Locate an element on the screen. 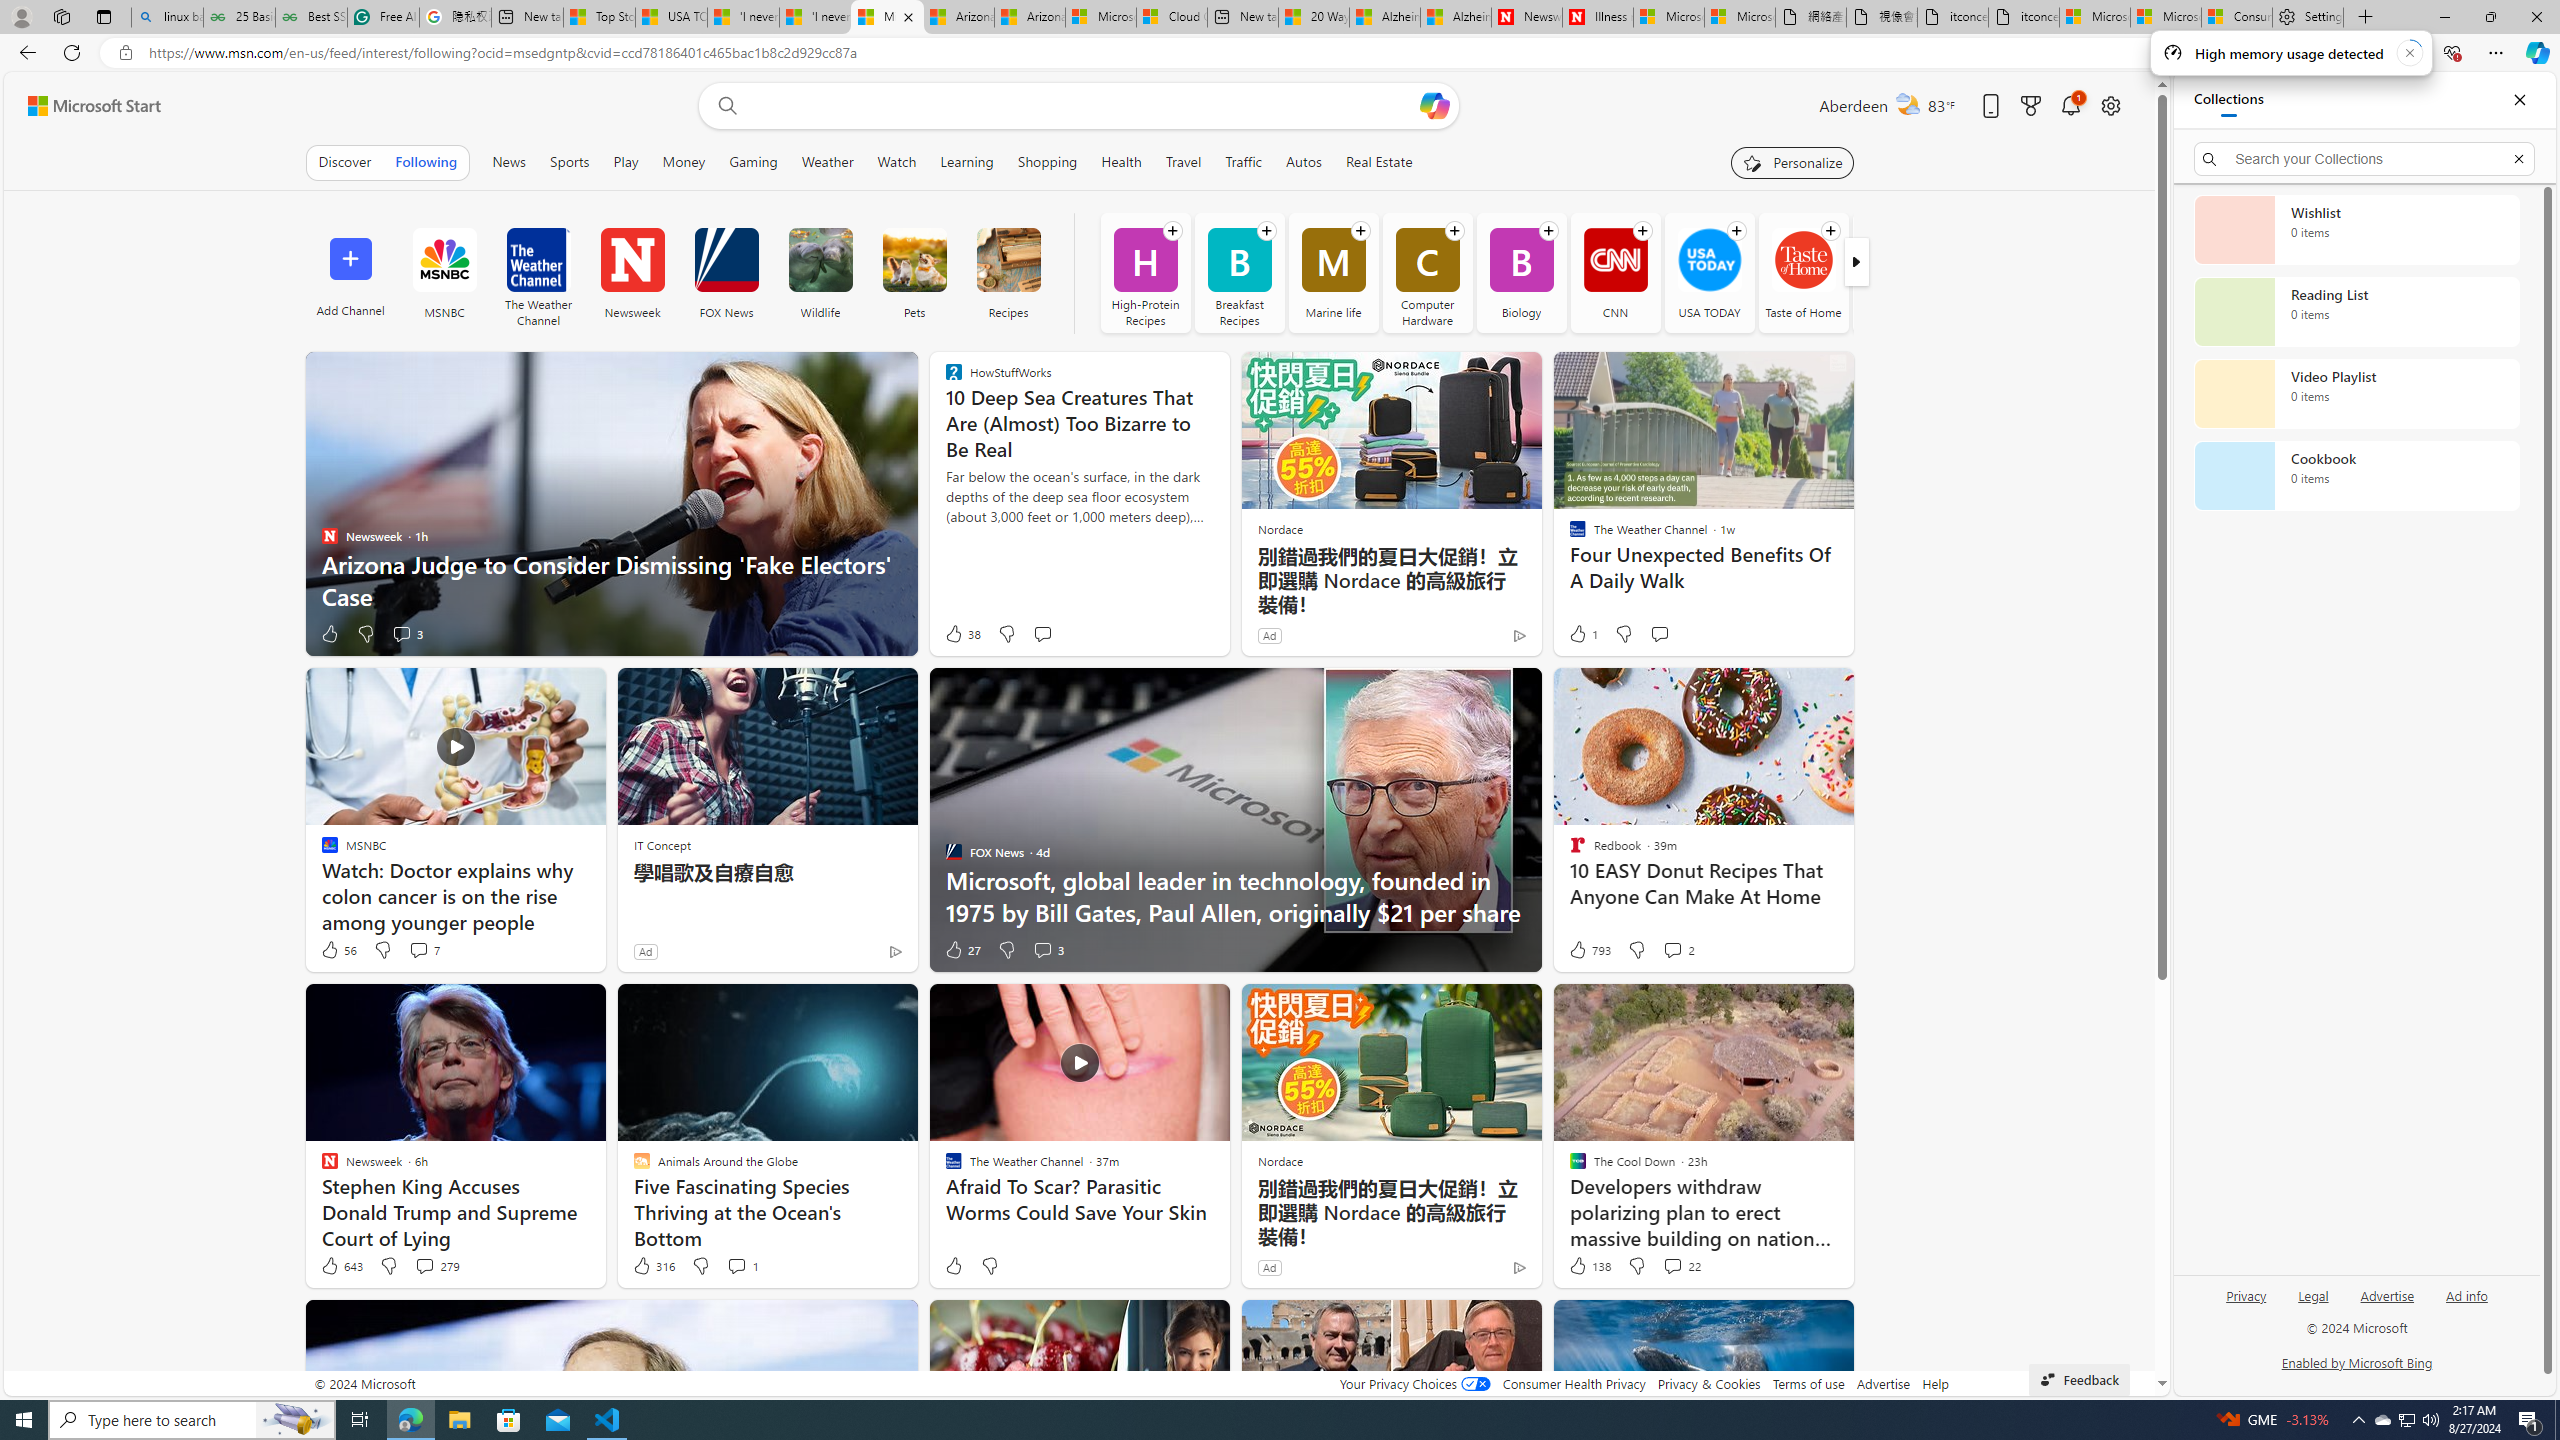 This screenshot has width=2560, height=1440. Exit search is located at coordinates (2518, 158).